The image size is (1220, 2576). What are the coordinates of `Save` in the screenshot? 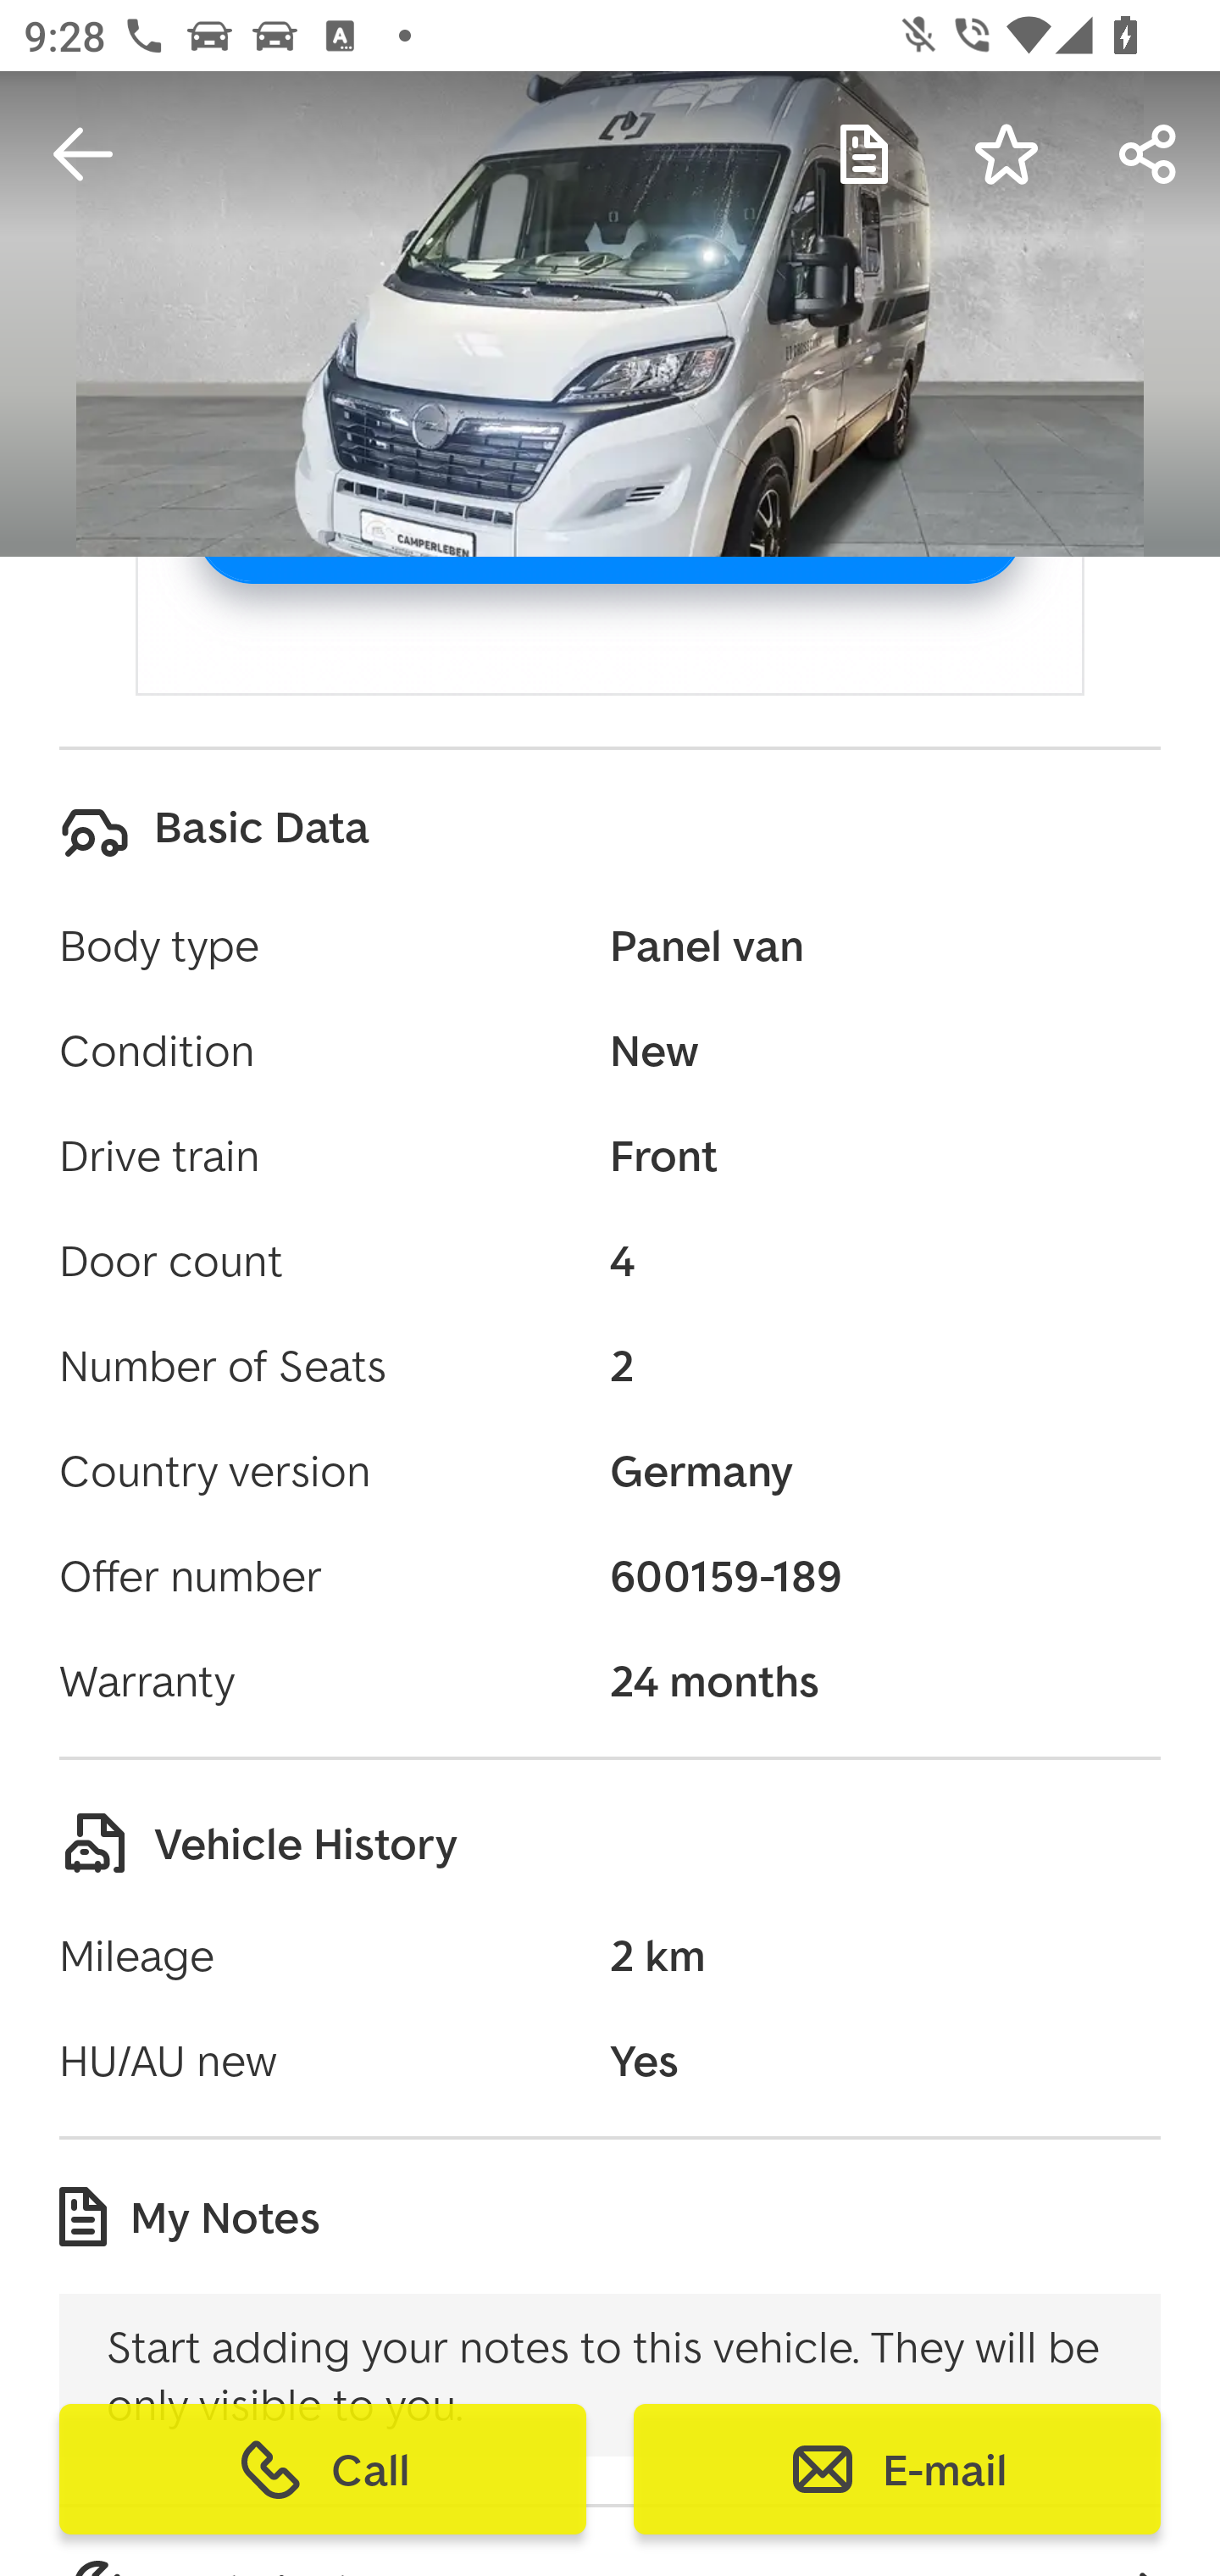 It's located at (1006, 154).